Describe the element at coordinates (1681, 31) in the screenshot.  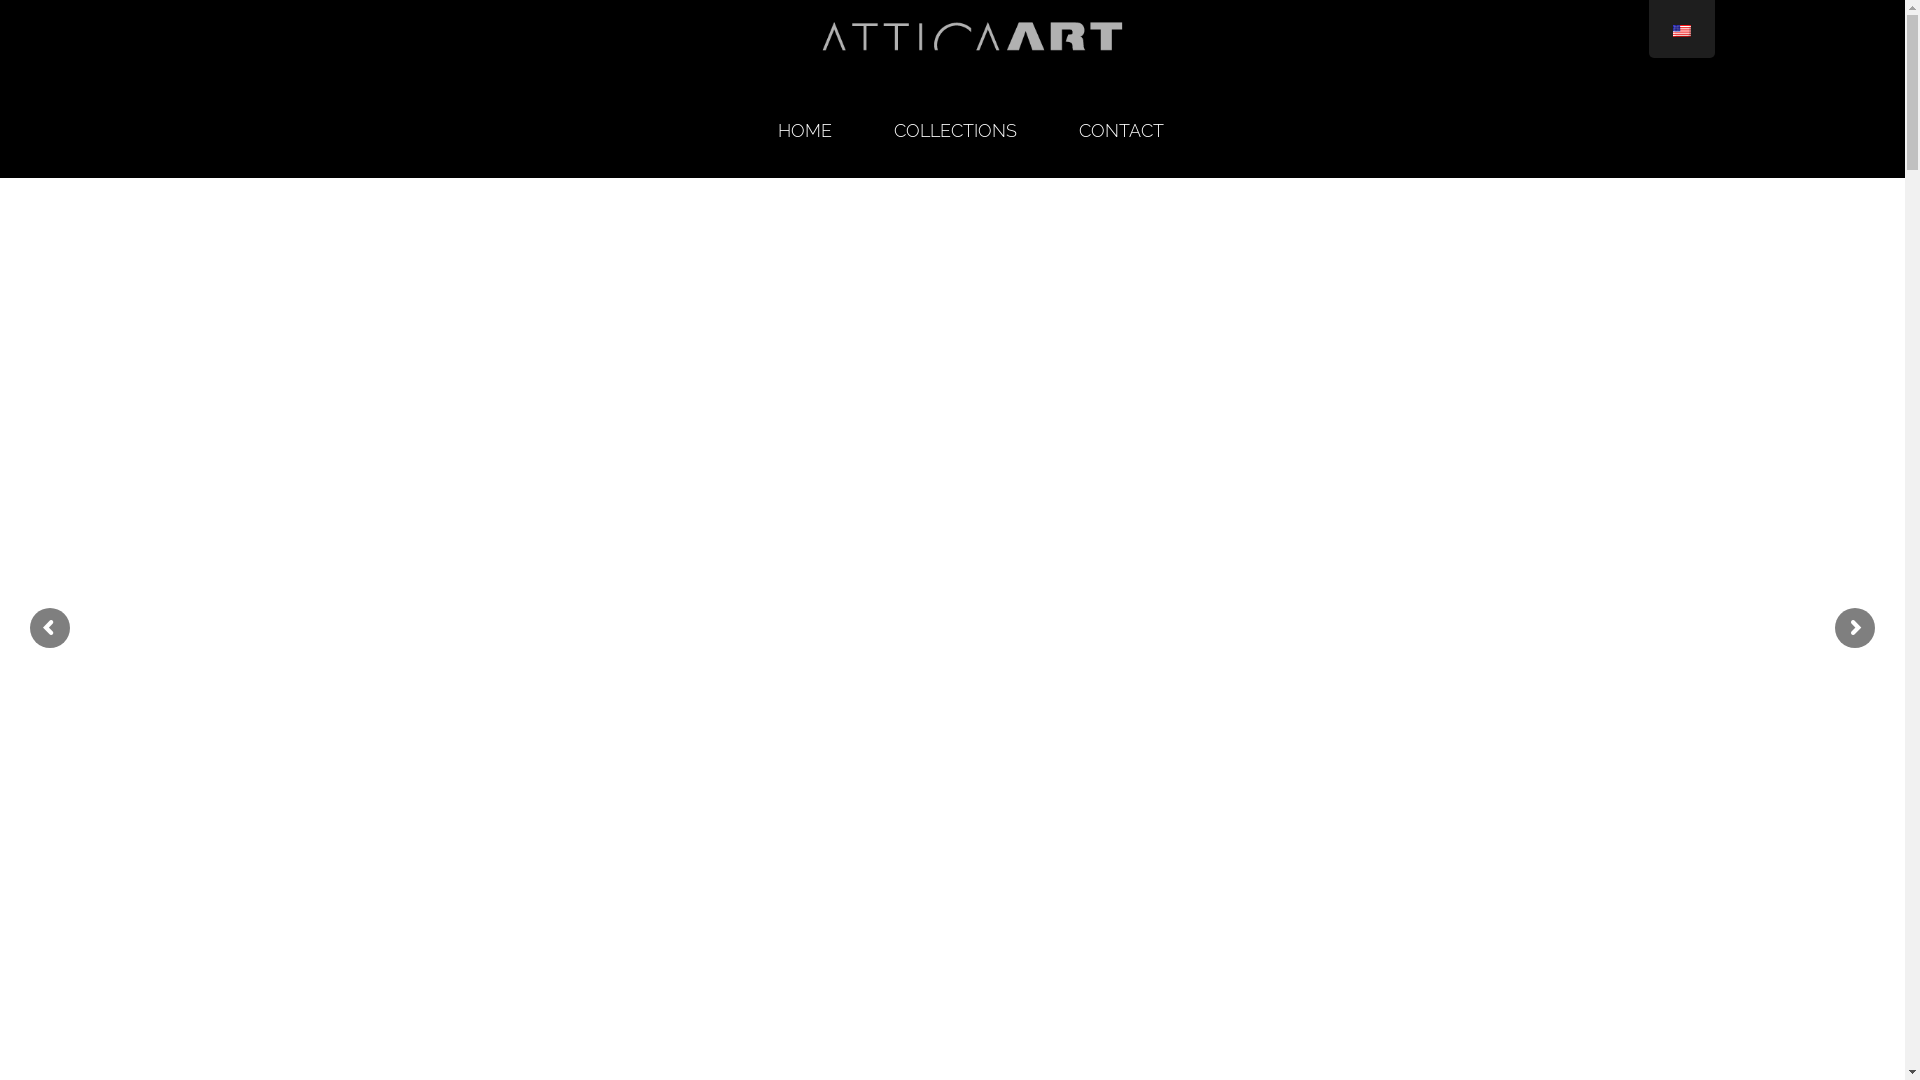
I see `English` at that location.